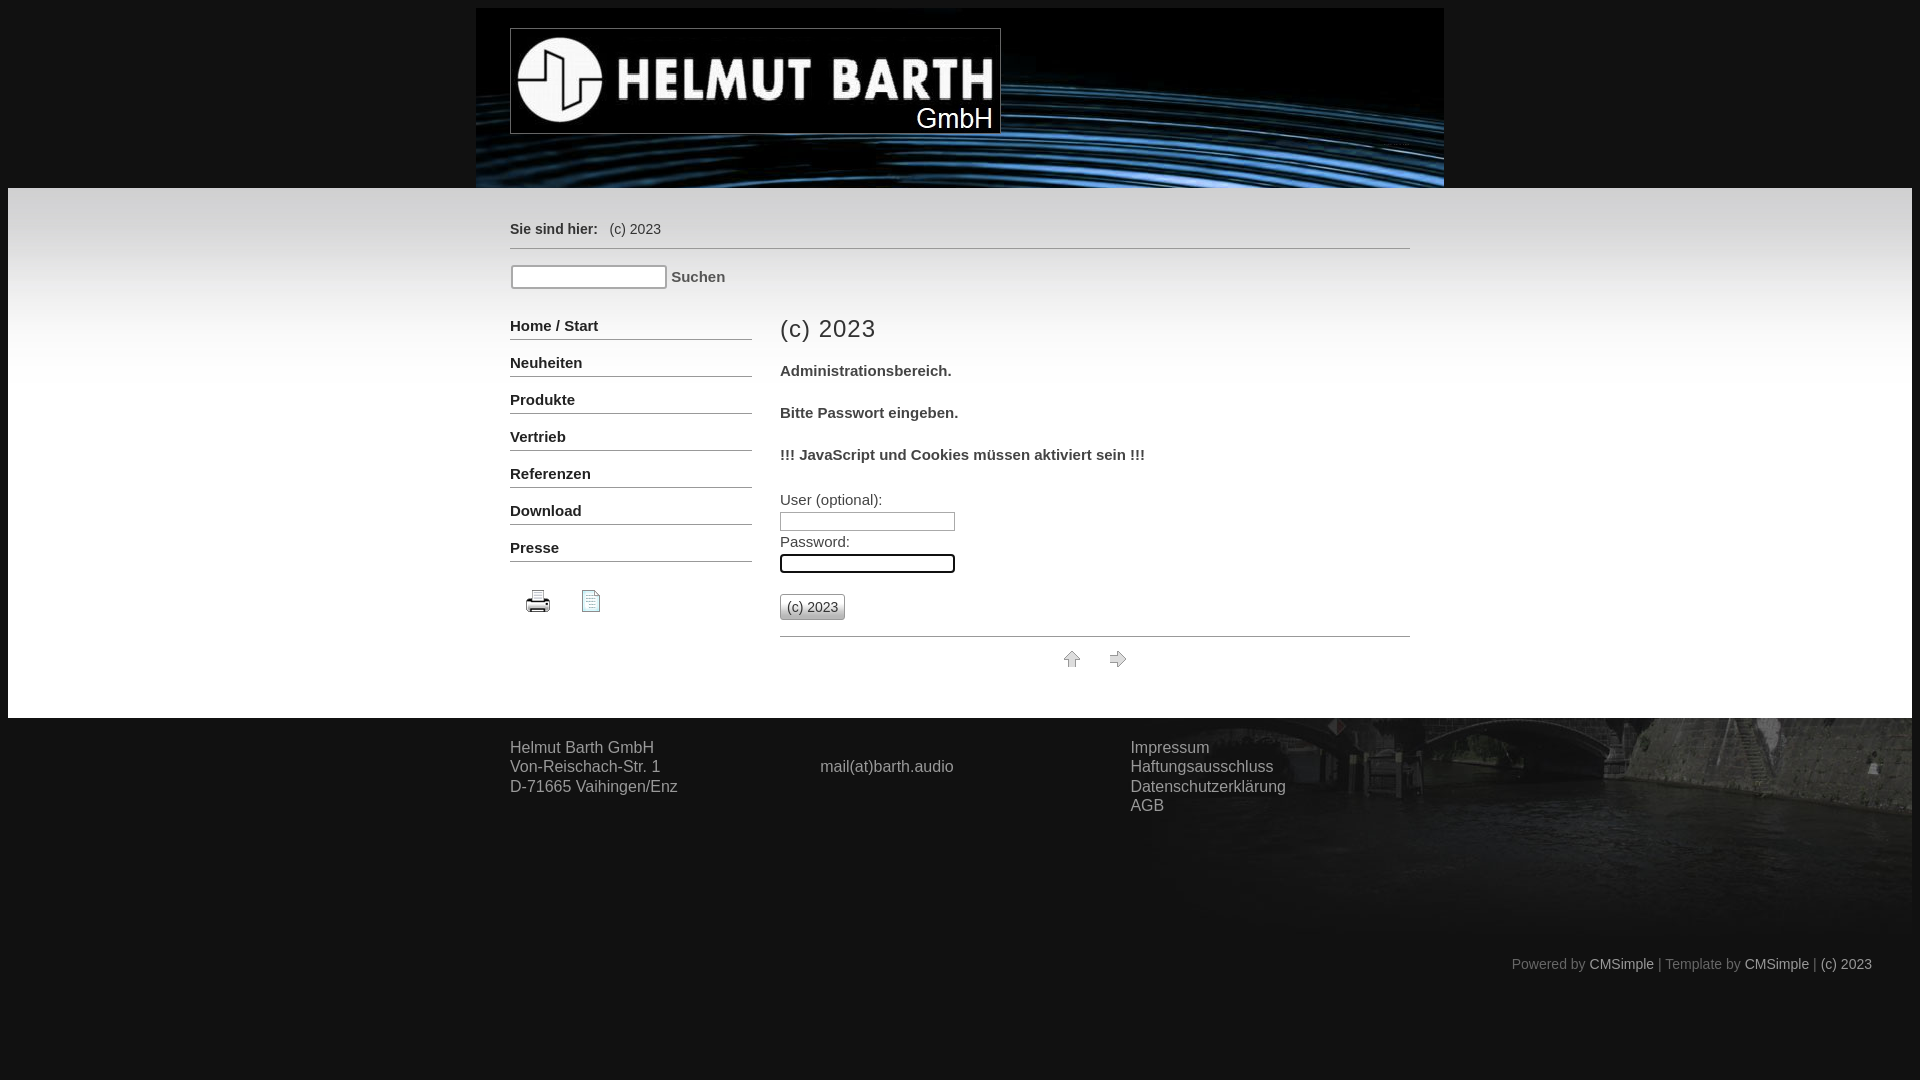 The image size is (1920, 1080). What do you see at coordinates (546, 362) in the screenshot?
I see `Neuheiten` at bounding box center [546, 362].